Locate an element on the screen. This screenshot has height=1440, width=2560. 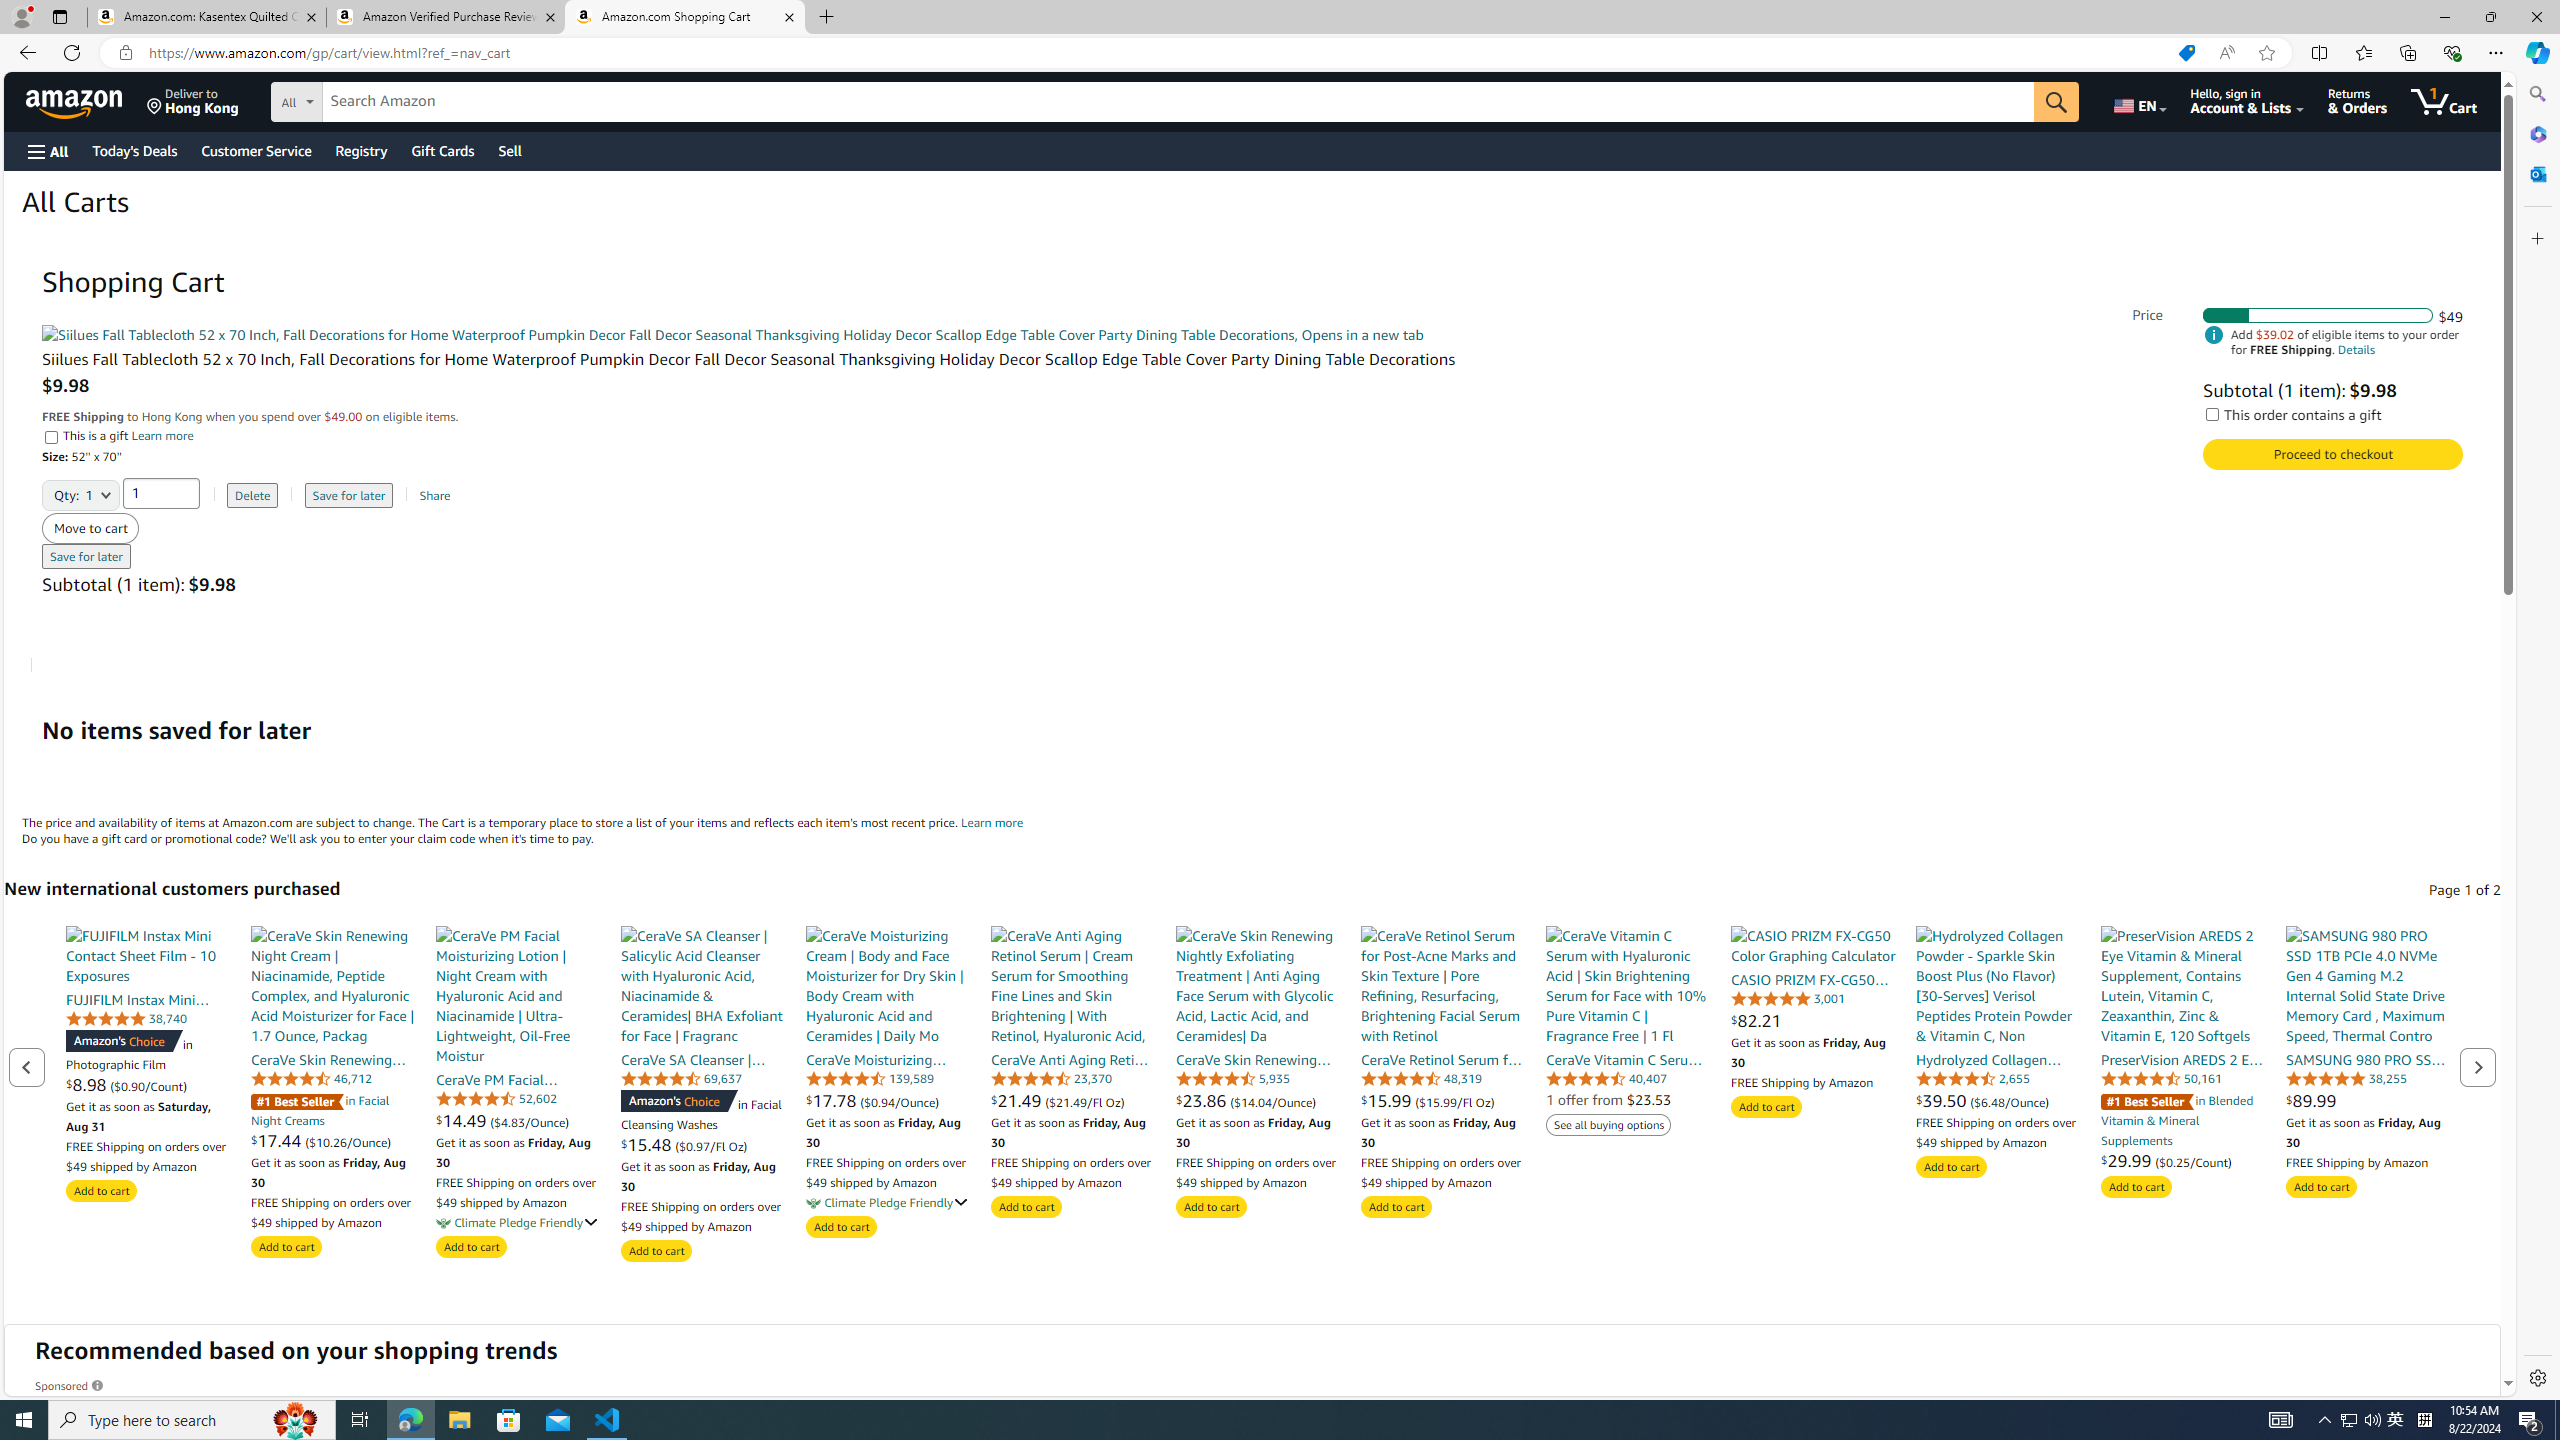
Shopping Cart Learn more is located at coordinates (992, 821).